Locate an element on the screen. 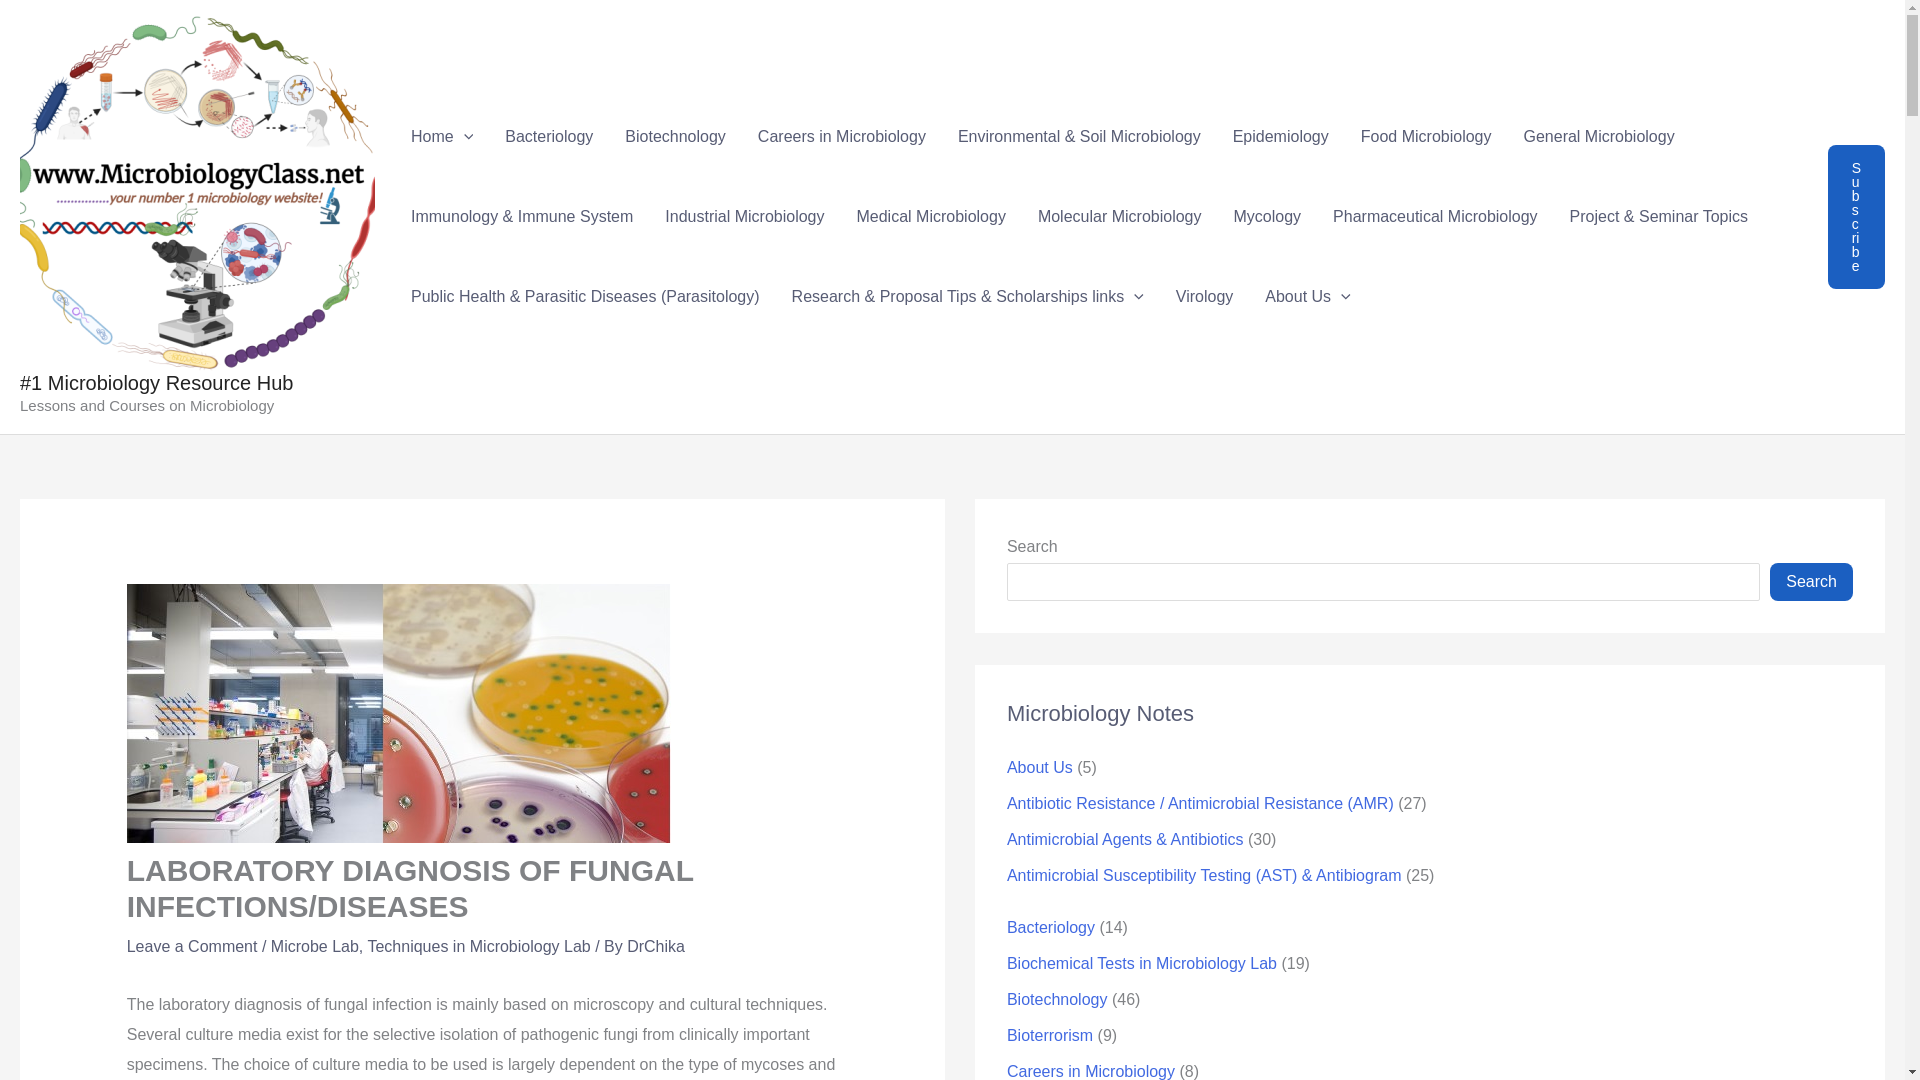 This screenshot has width=1920, height=1080. General Microbiology is located at coordinates (1598, 137).